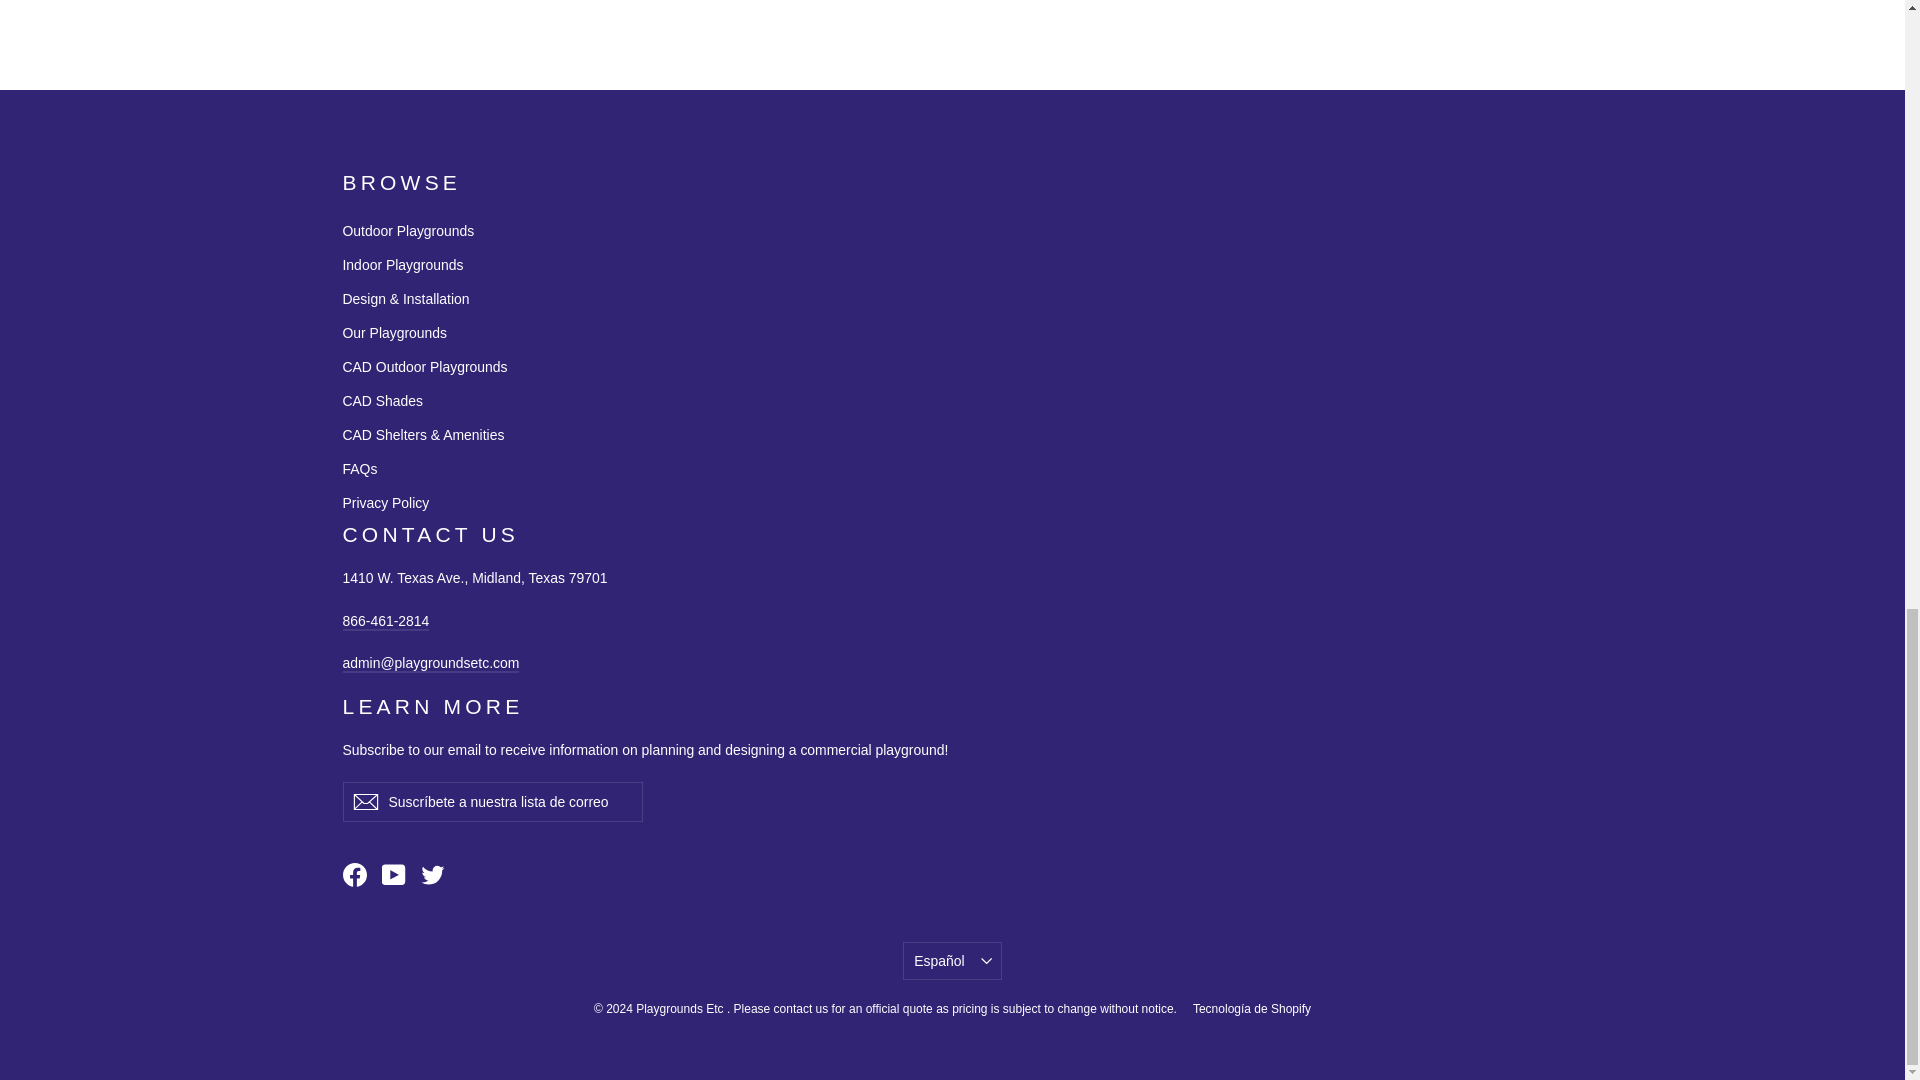 The image size is (1920, 1080). What do you see at coordinates (354, 874) in the screenshot?
I see `Playgrounds Etc en Facebook` at bounding box center [354, 874].